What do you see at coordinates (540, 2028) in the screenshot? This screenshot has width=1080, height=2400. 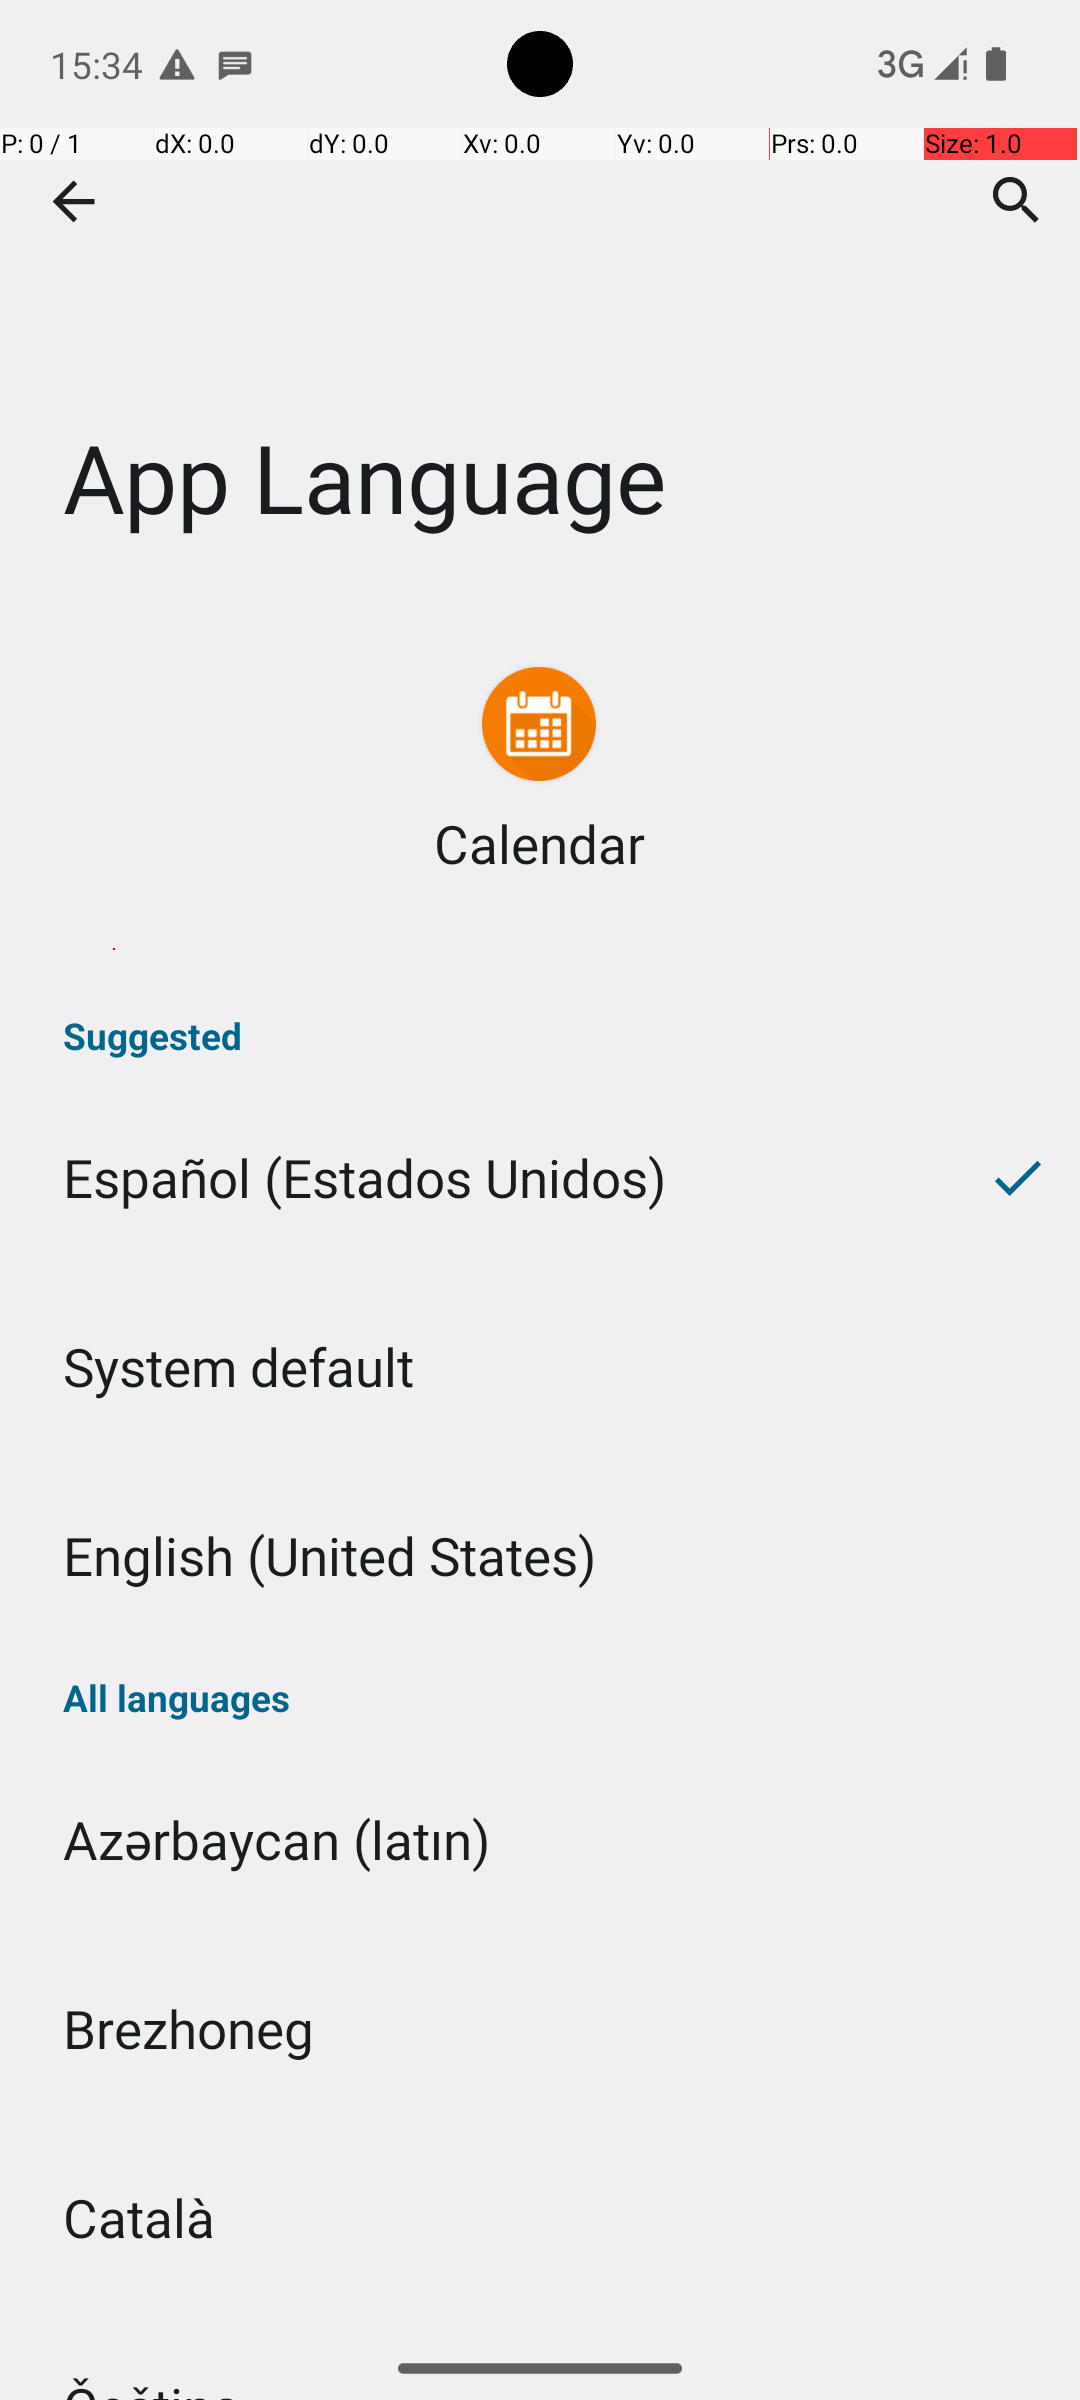 I see `Brezhoneg` at bounding box center [540, 2028].